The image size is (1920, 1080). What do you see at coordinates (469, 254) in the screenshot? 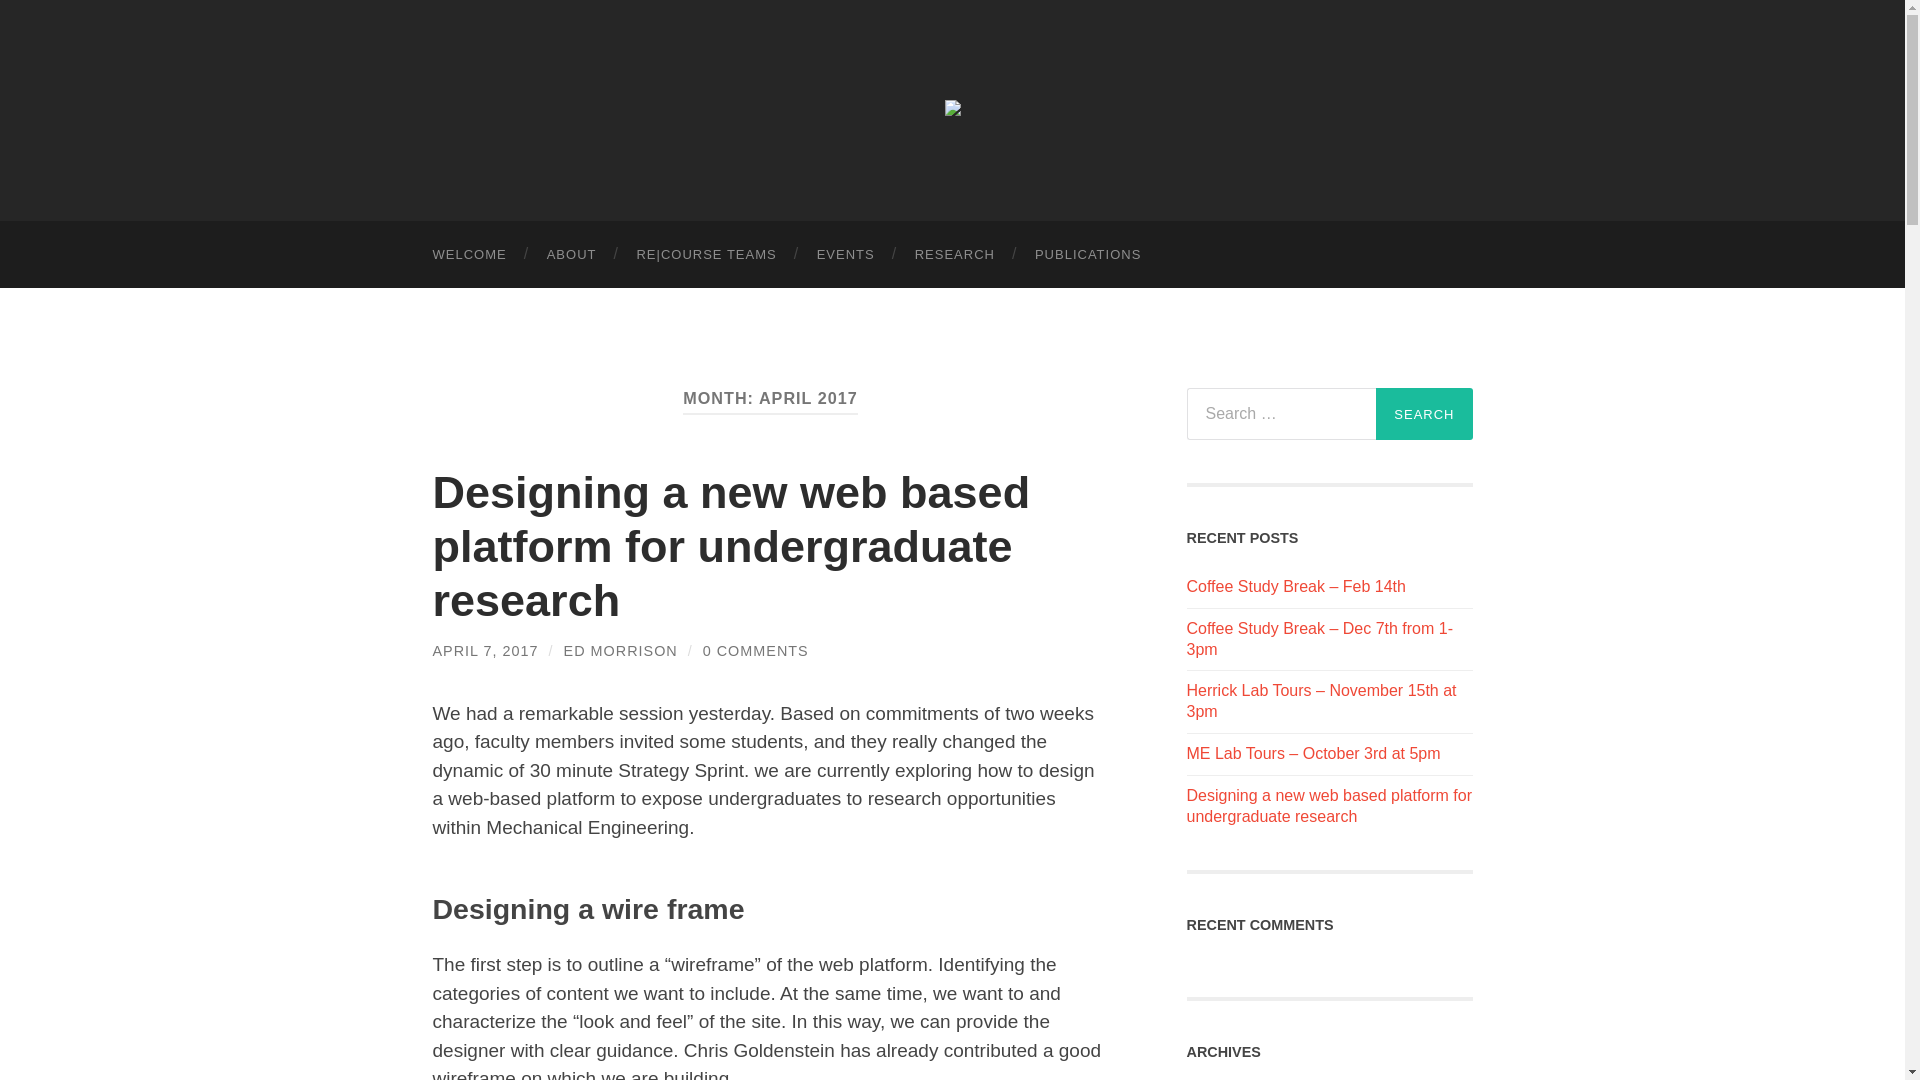
I see `WELCOME` at bounding box center [469, 254].